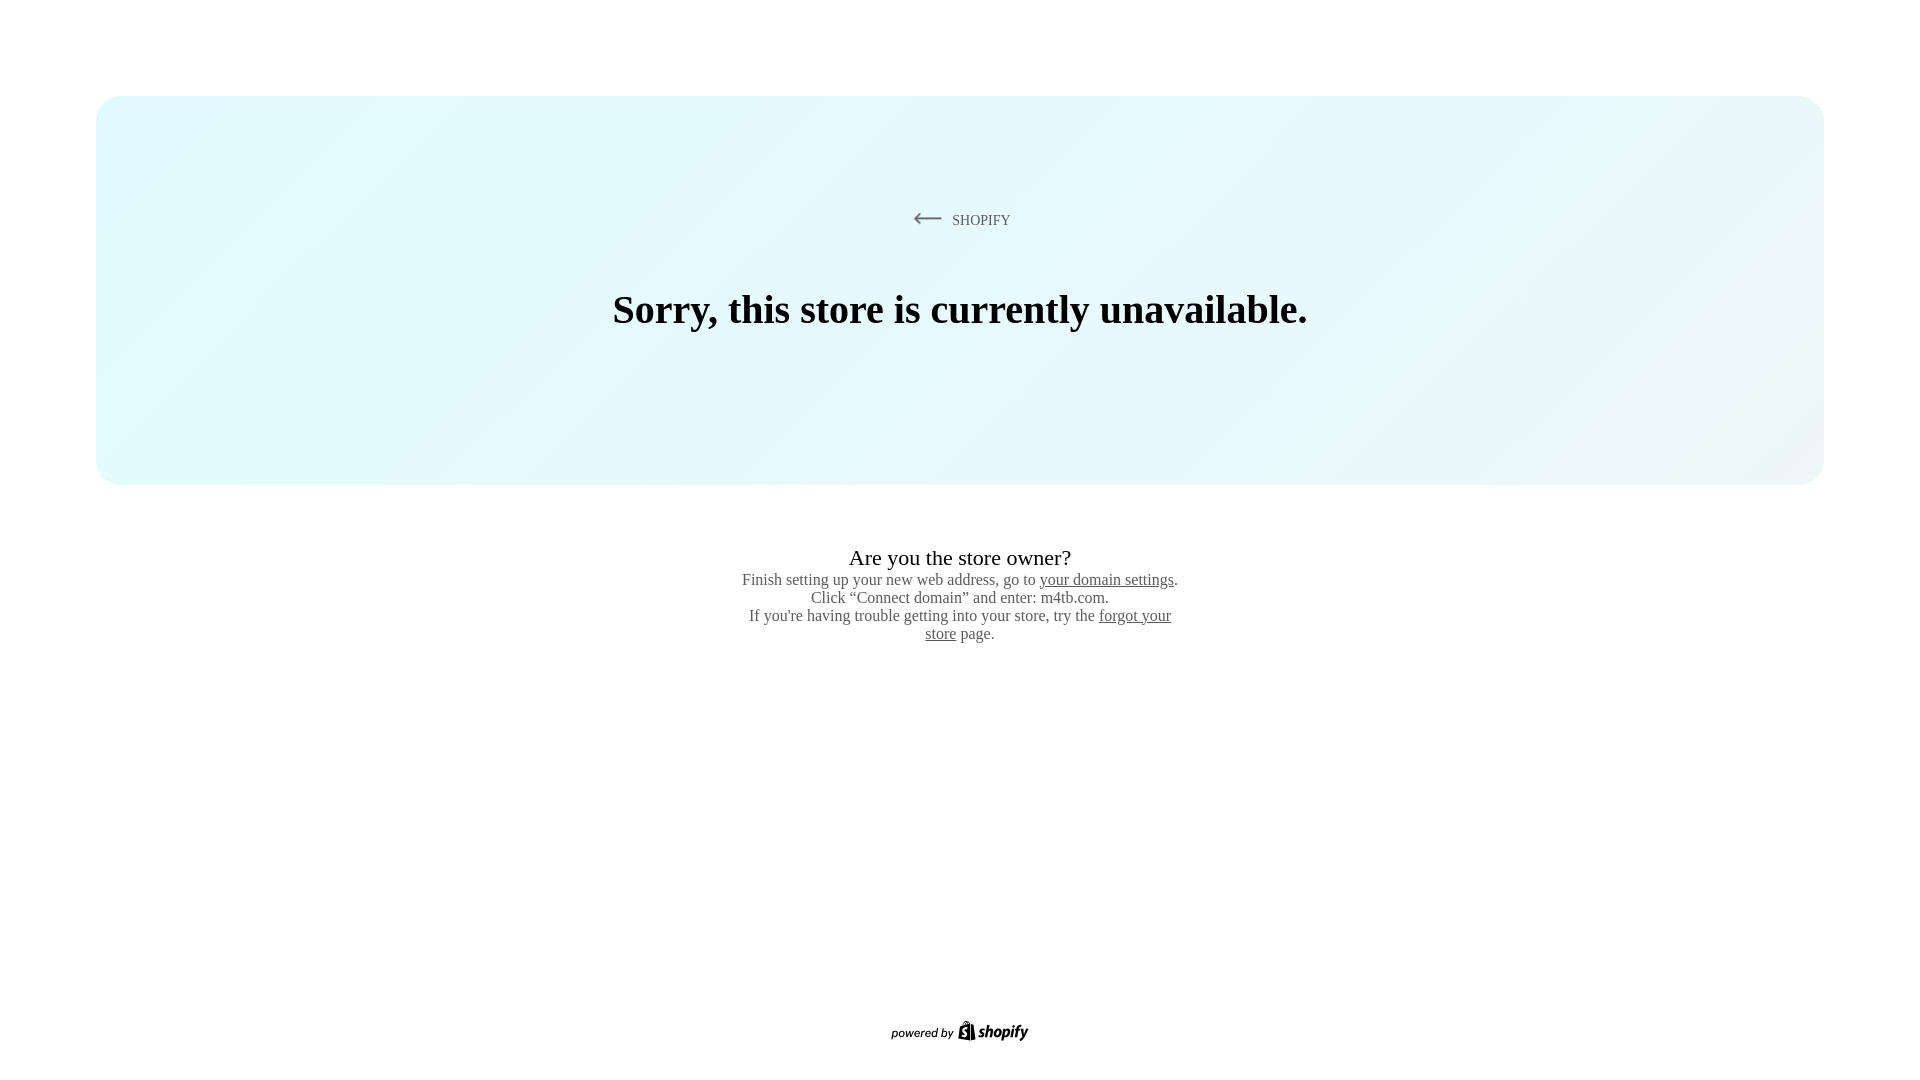 Image resolution: width=1920 pixels, height=1080 pixels. I want to click on forgot your store, so click(1048, 624).